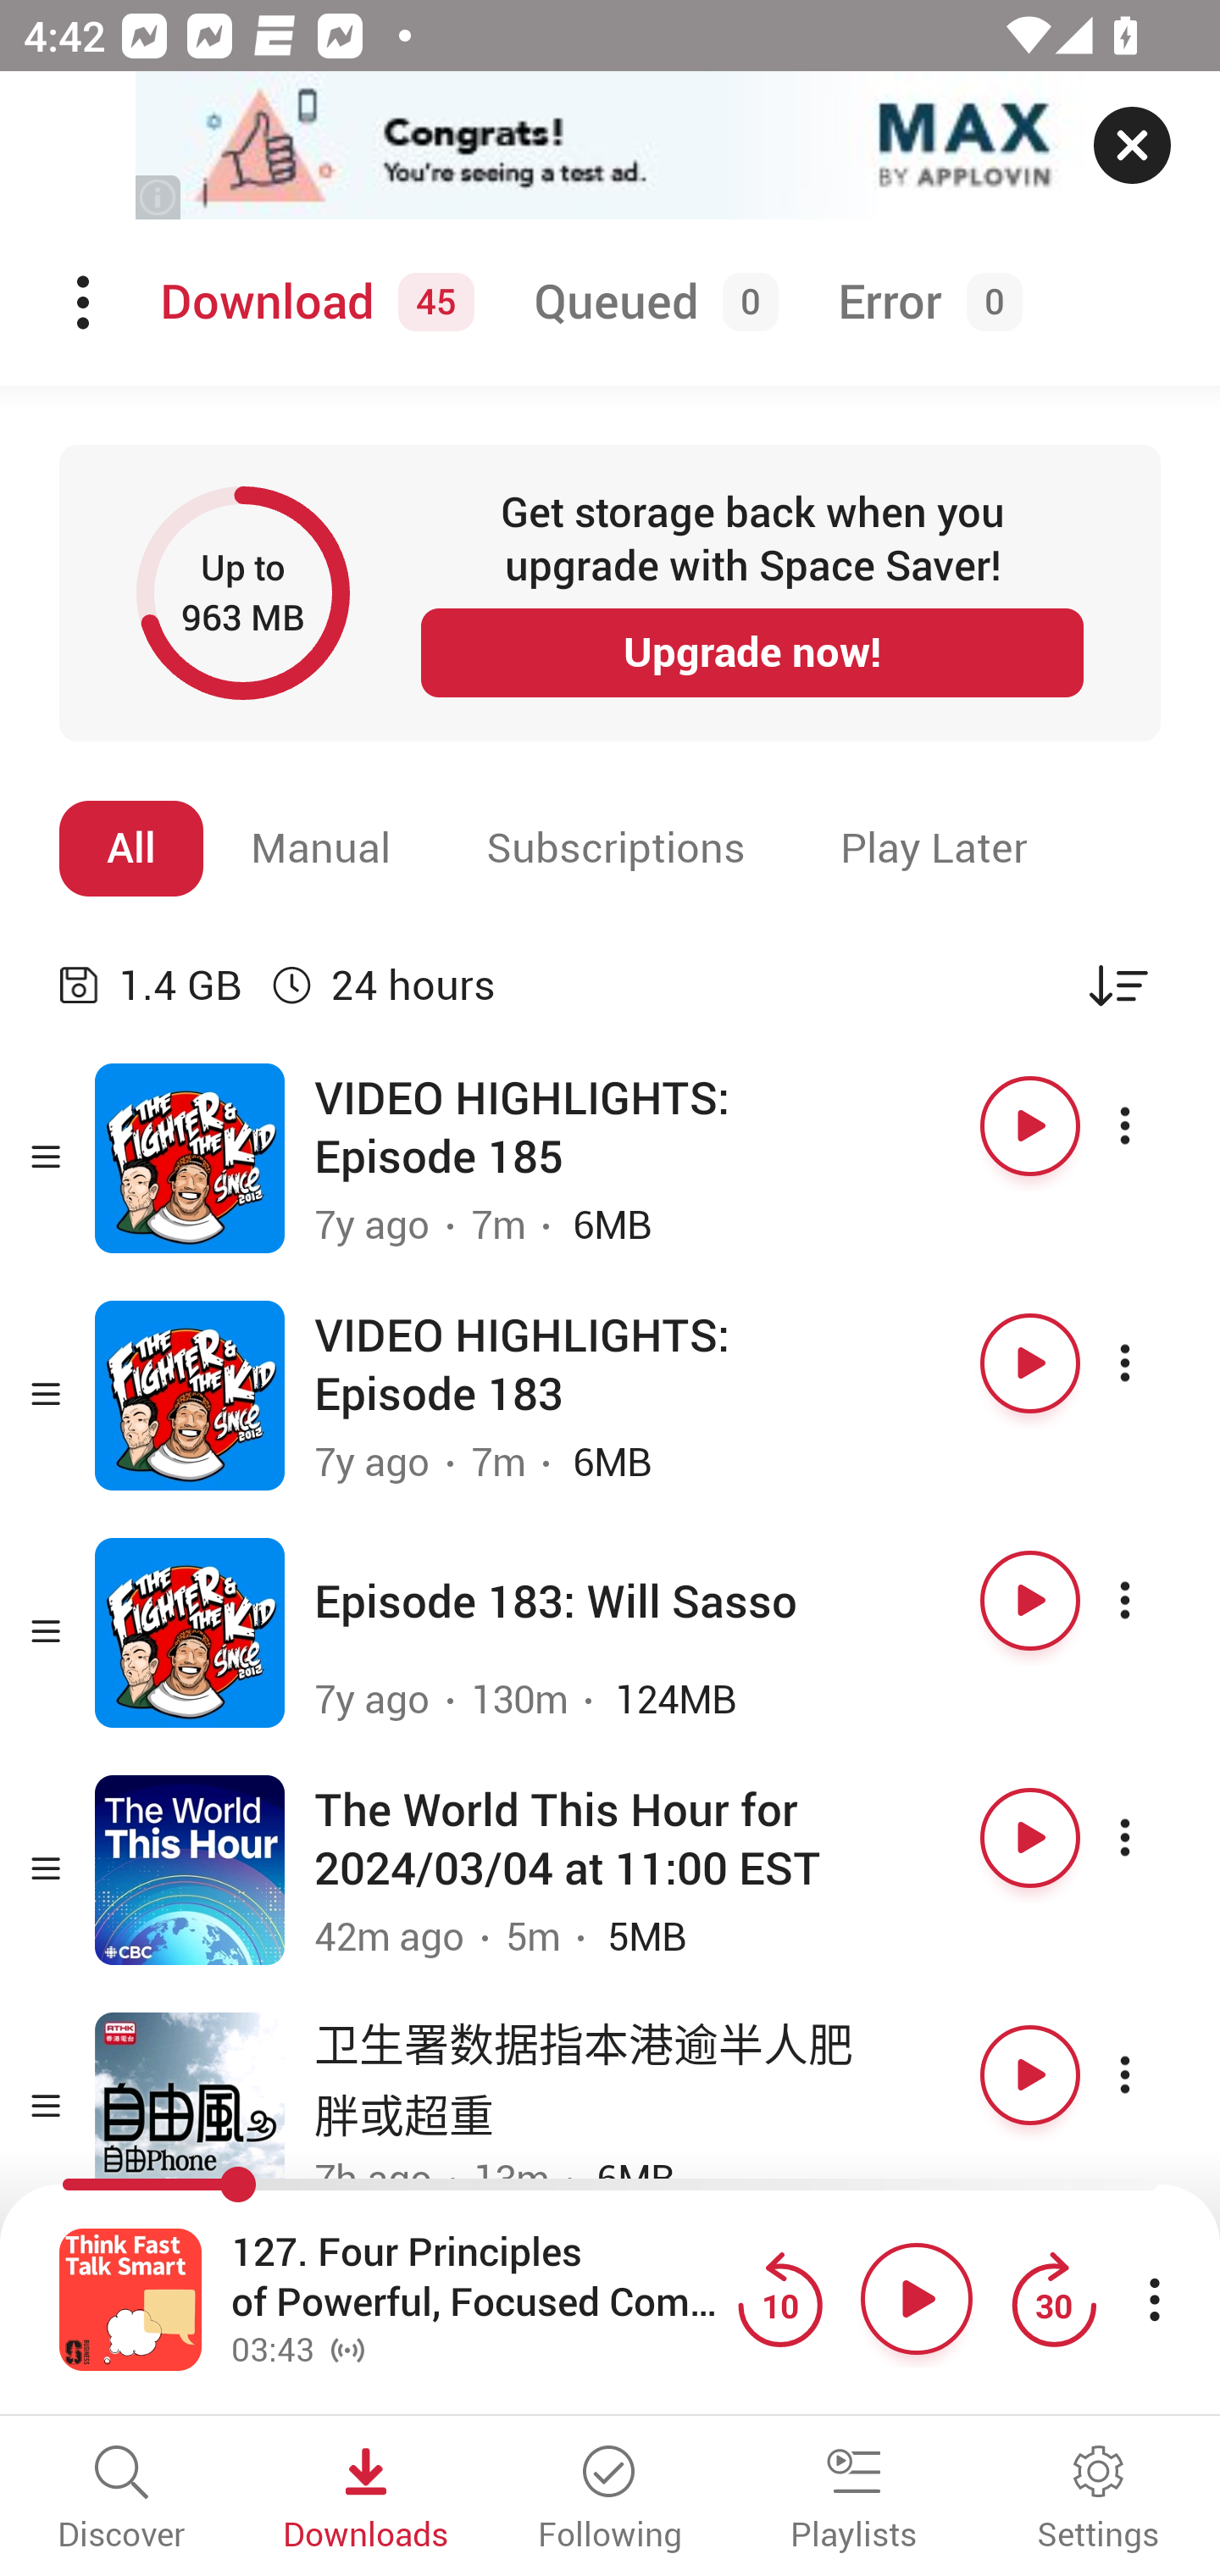 Image resolution: width=1220 pixels, height=2576 pixels. What do you see at coordinates (923, 303) in the screenshot?
I see ` Error 0` at bounding box center [923, 303].